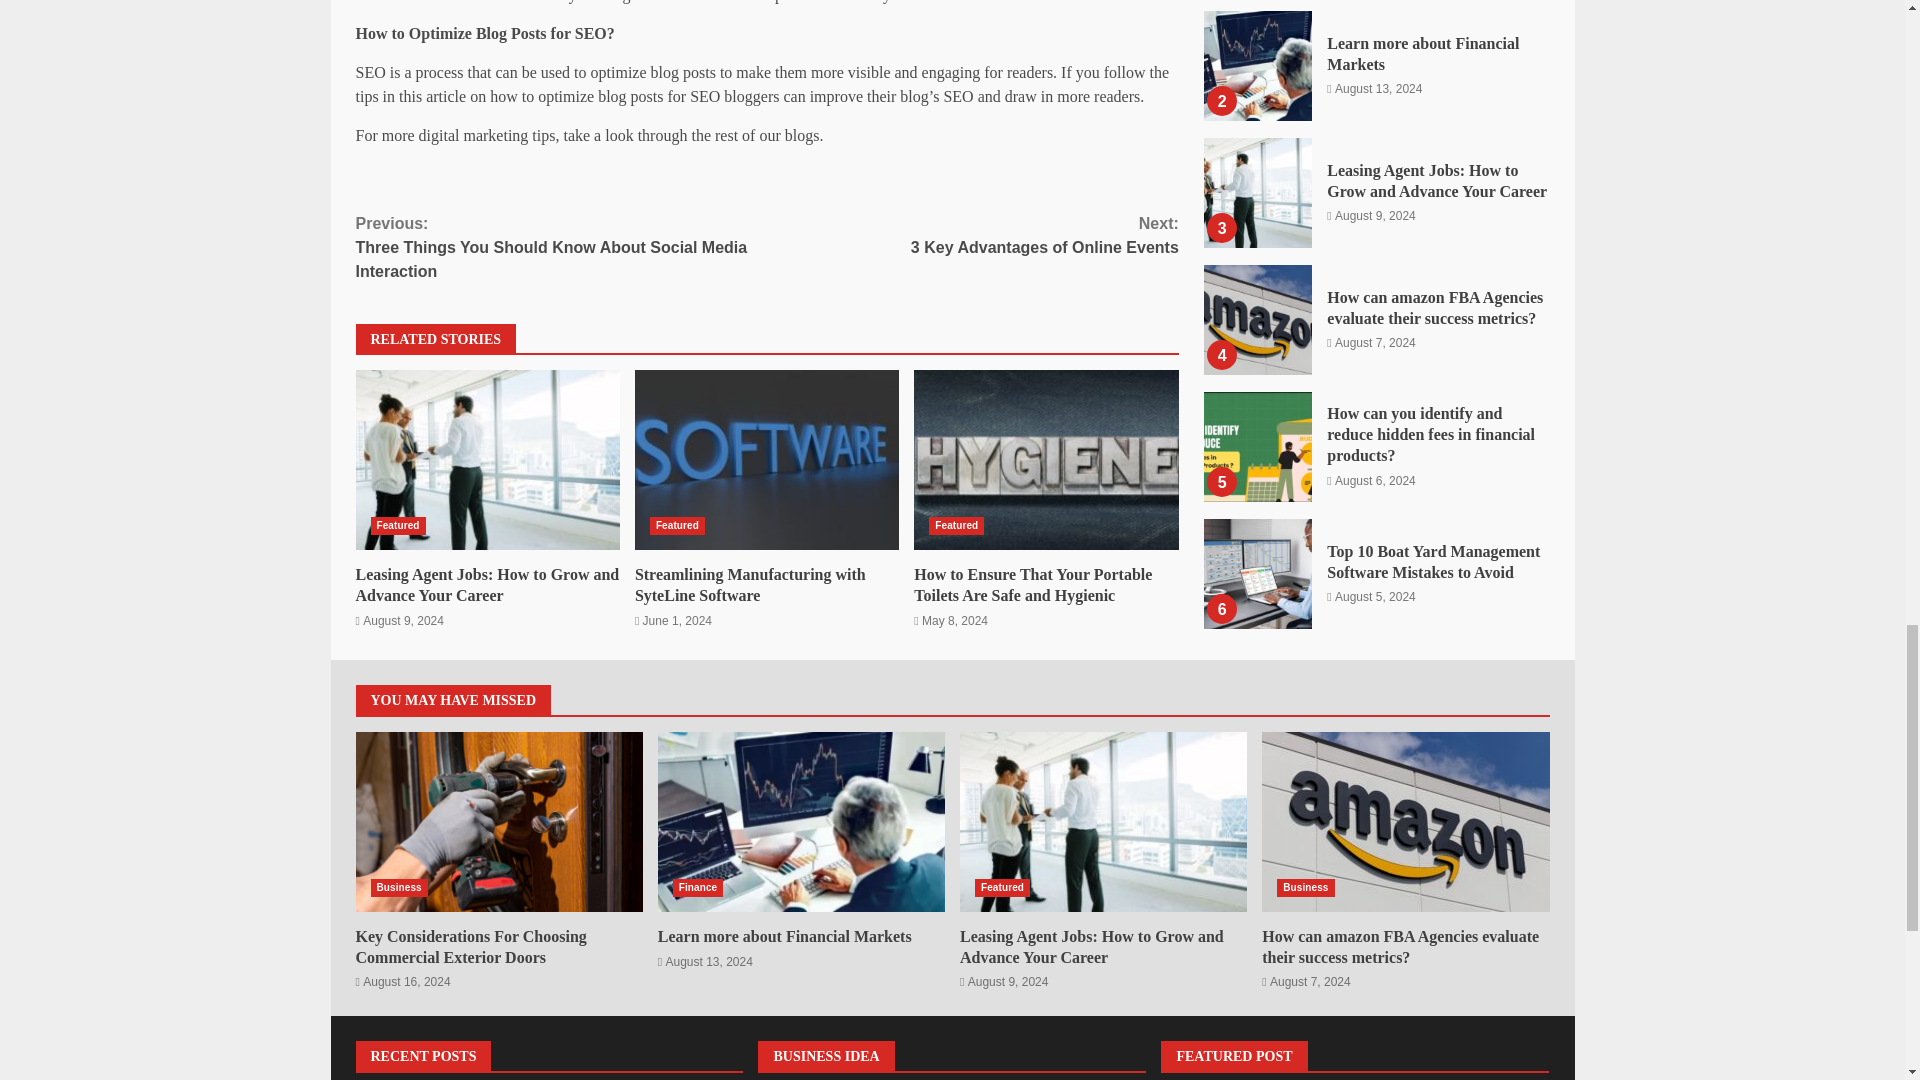 The height and width of the screenshot is (1080, 1920). What do you see at coordinates (956, 526) in the screenshot?
I see `Featured` at bounding box center [956, 526].